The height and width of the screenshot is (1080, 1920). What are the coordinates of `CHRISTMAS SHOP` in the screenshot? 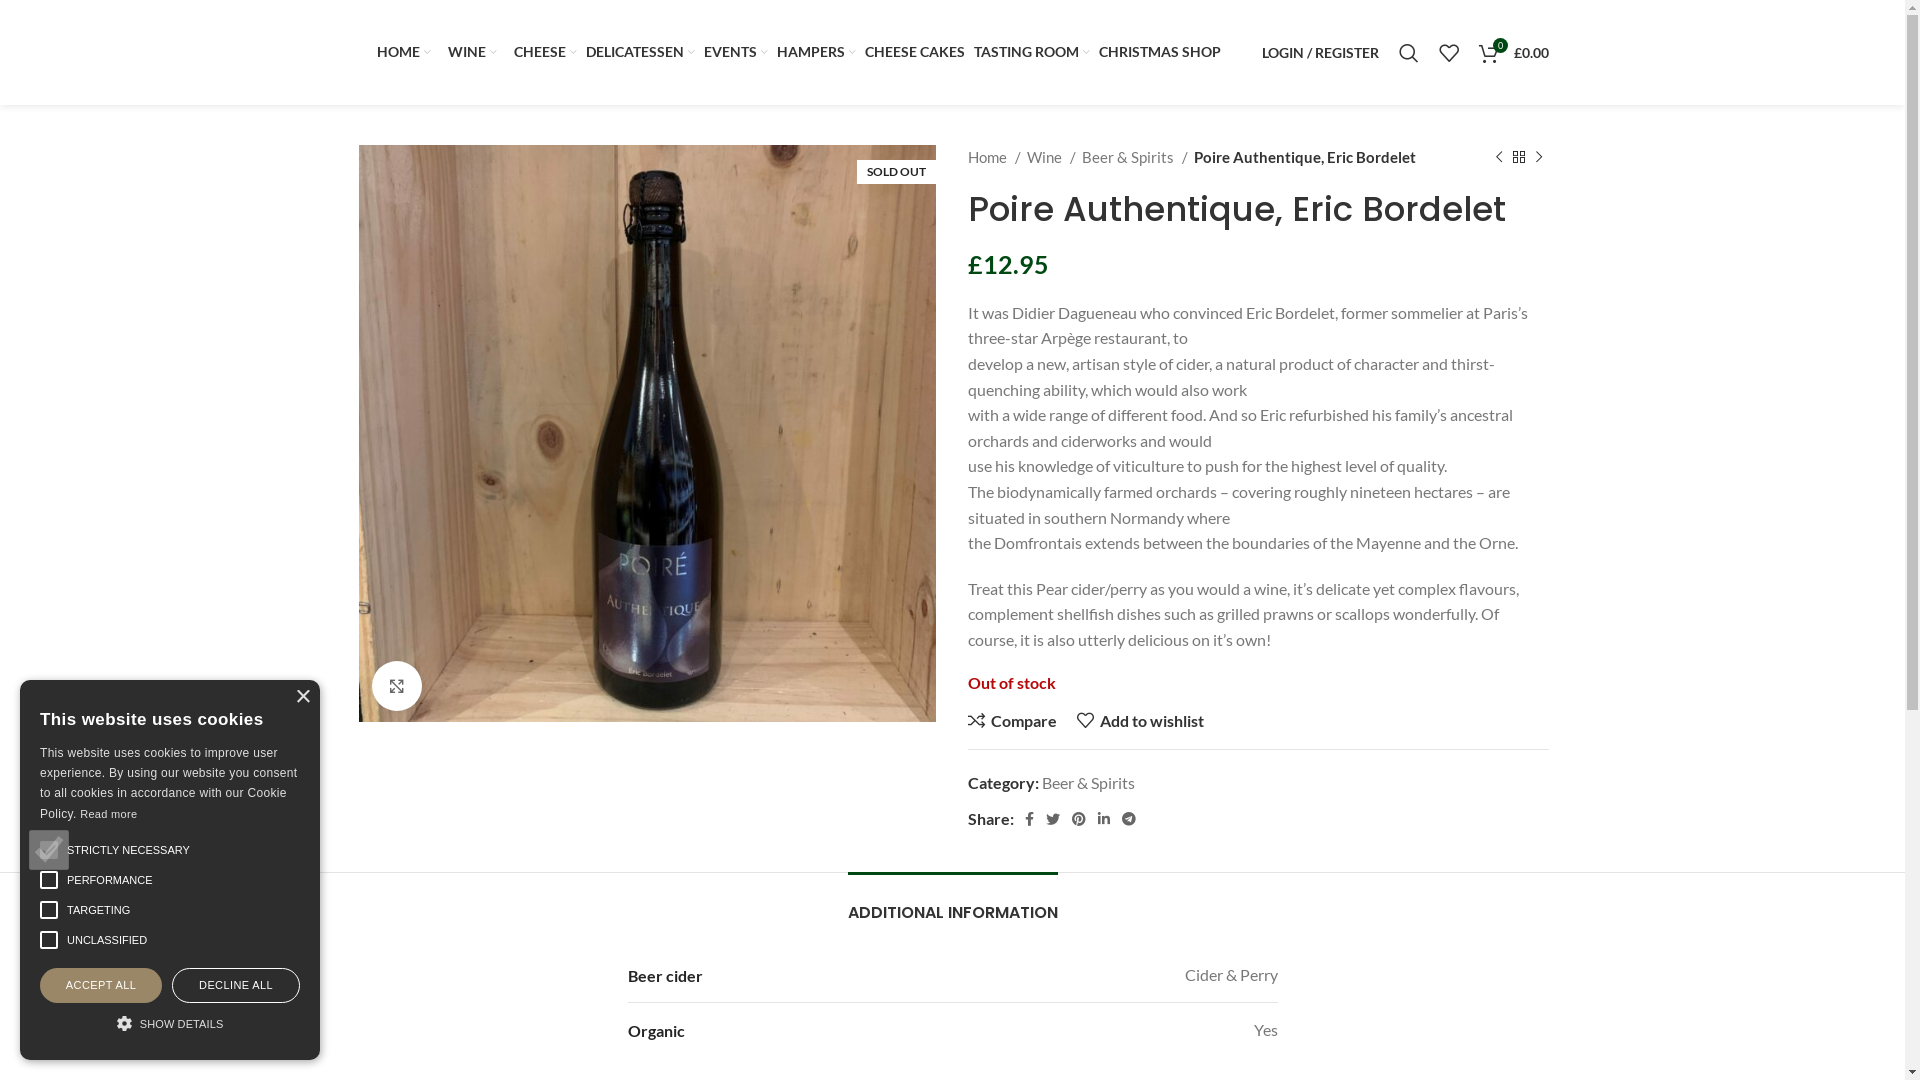 It's located at (1160, 52).